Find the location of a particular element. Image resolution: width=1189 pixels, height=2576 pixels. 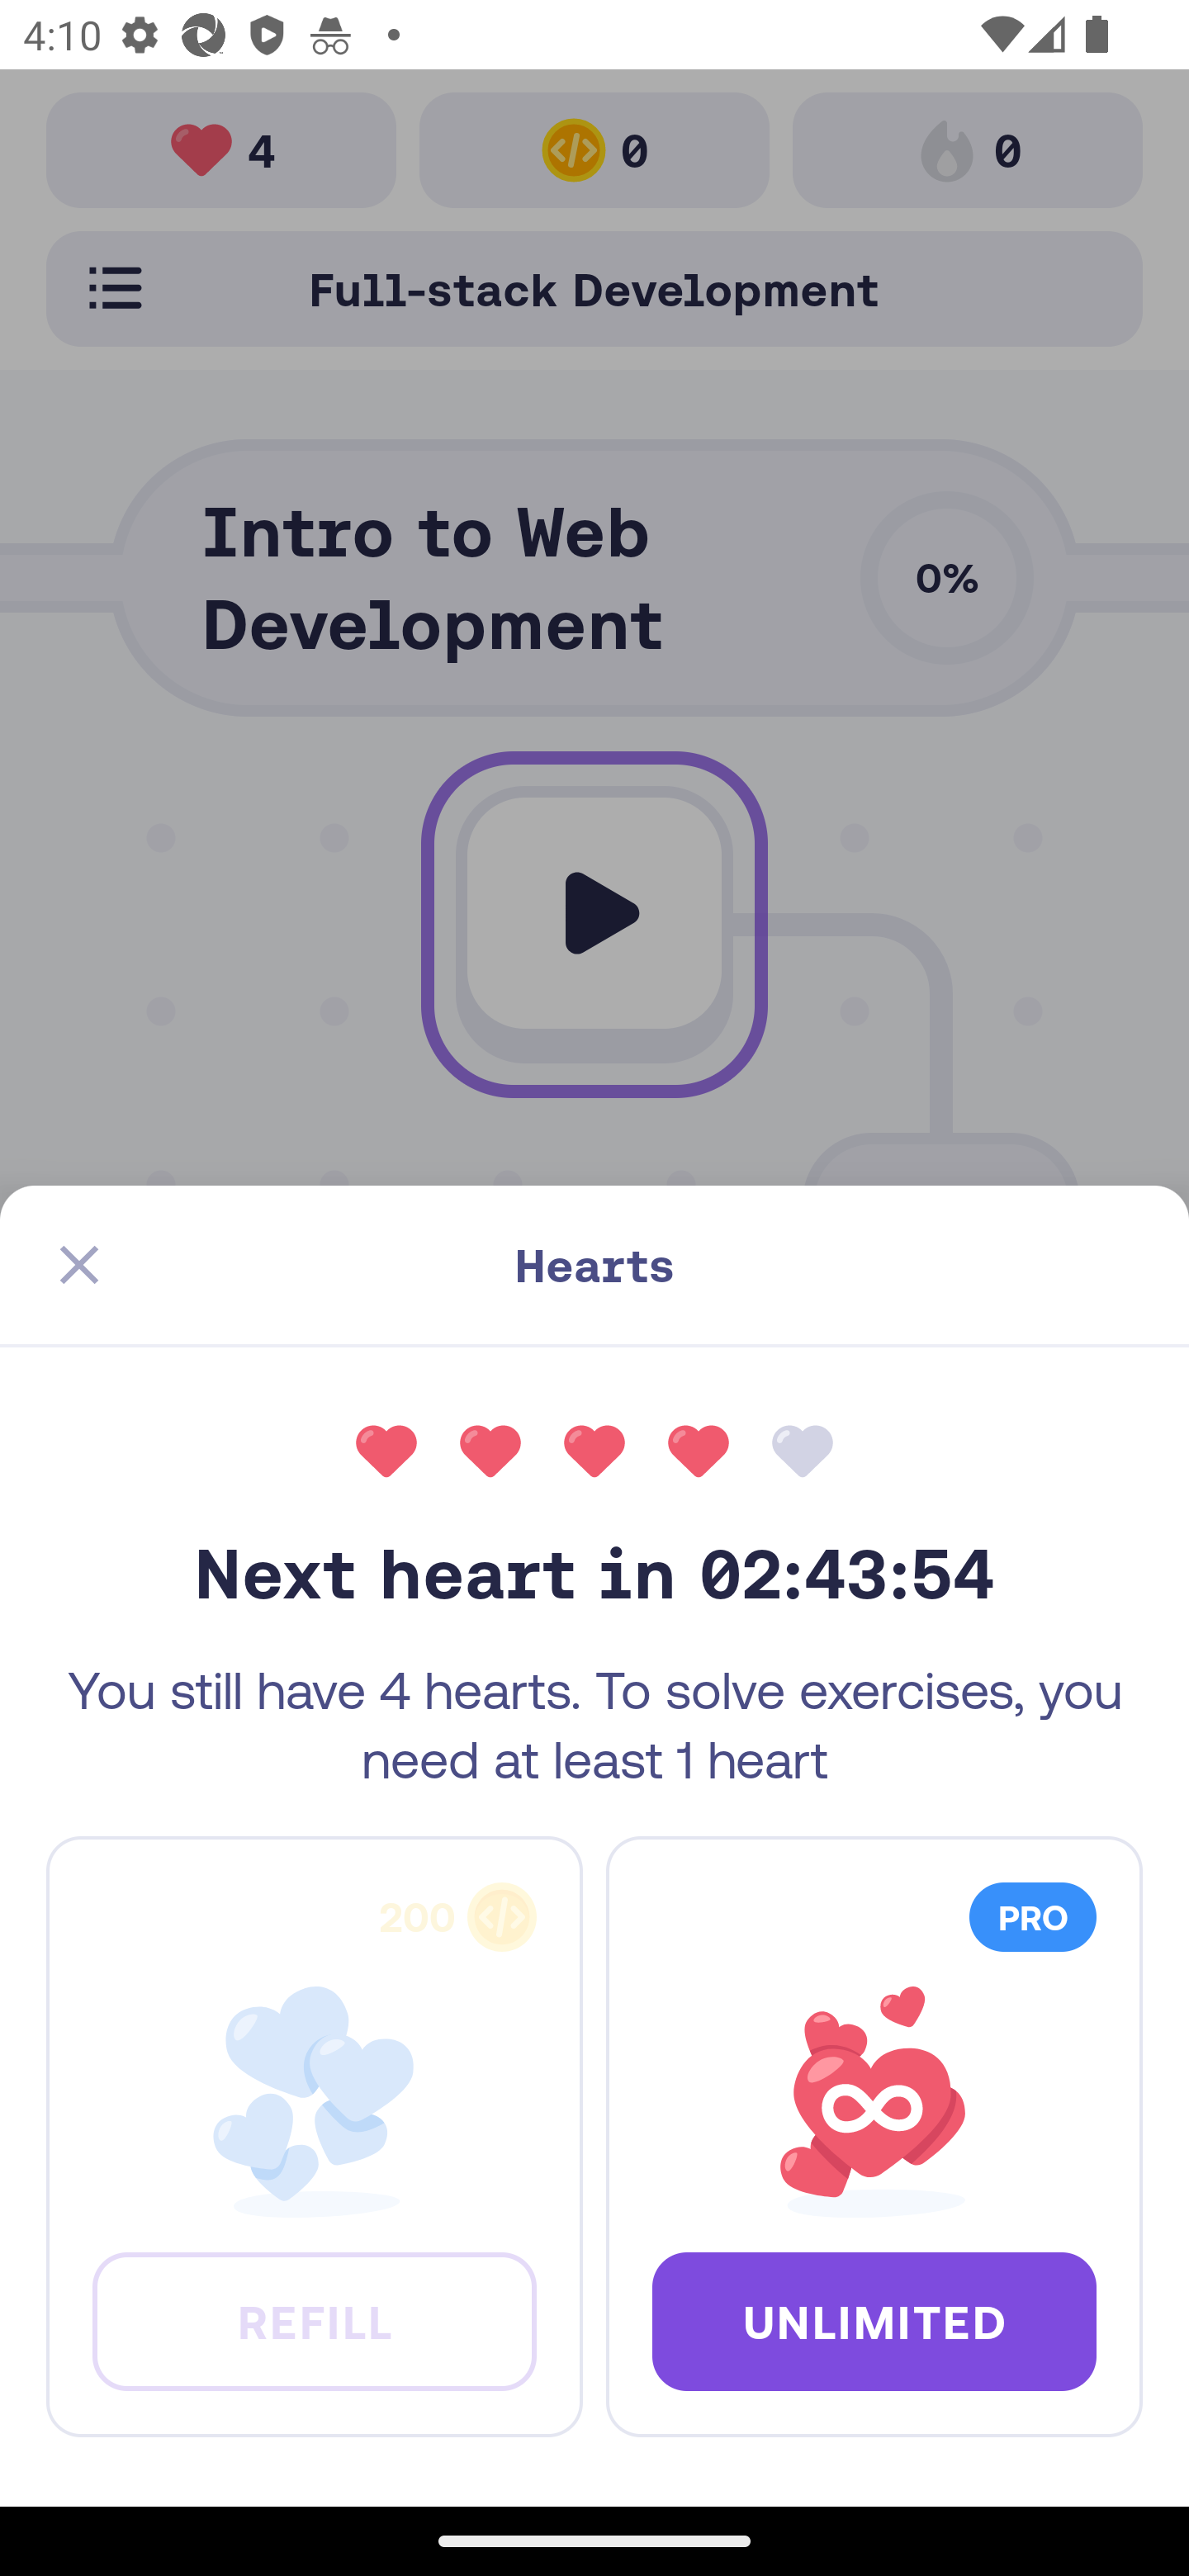

UNLIMITED is located at coordinates (874, 2320).